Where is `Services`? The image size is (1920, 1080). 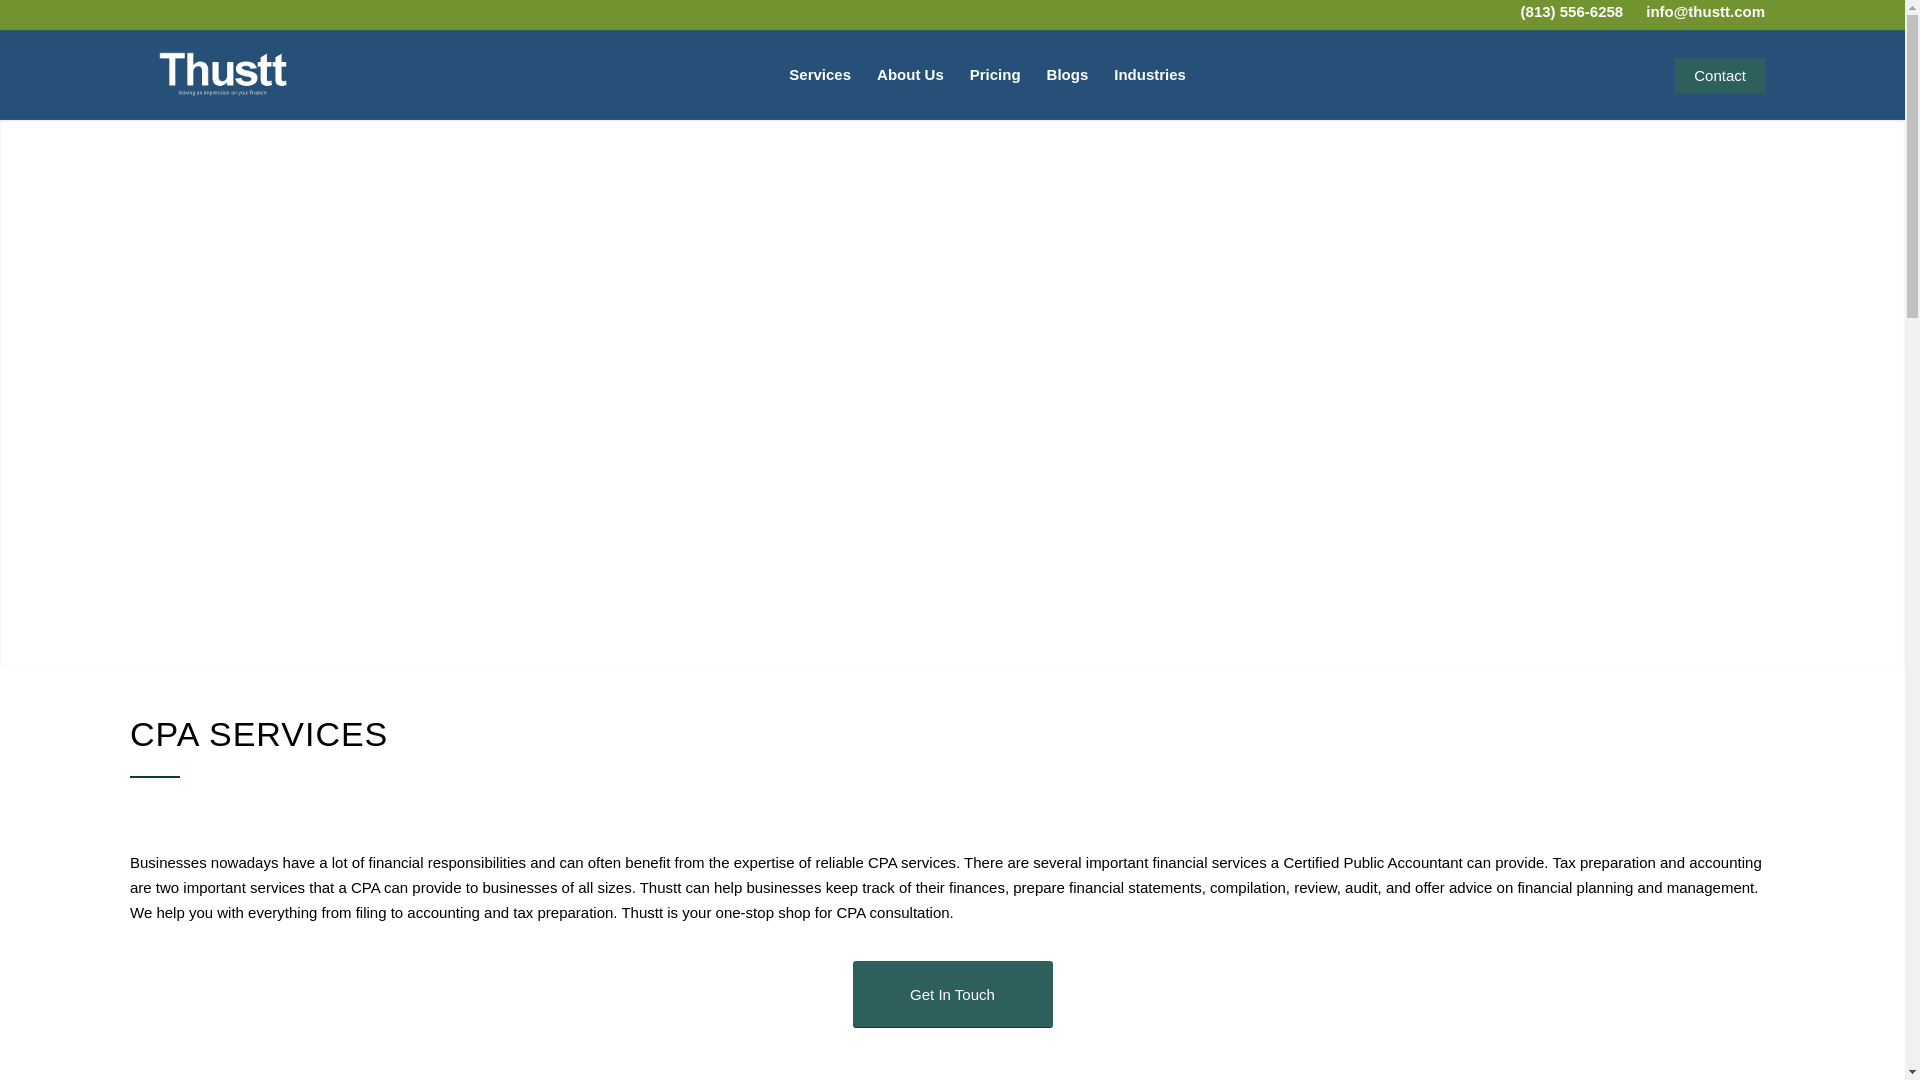
Services is located at coordinates (820, 74).